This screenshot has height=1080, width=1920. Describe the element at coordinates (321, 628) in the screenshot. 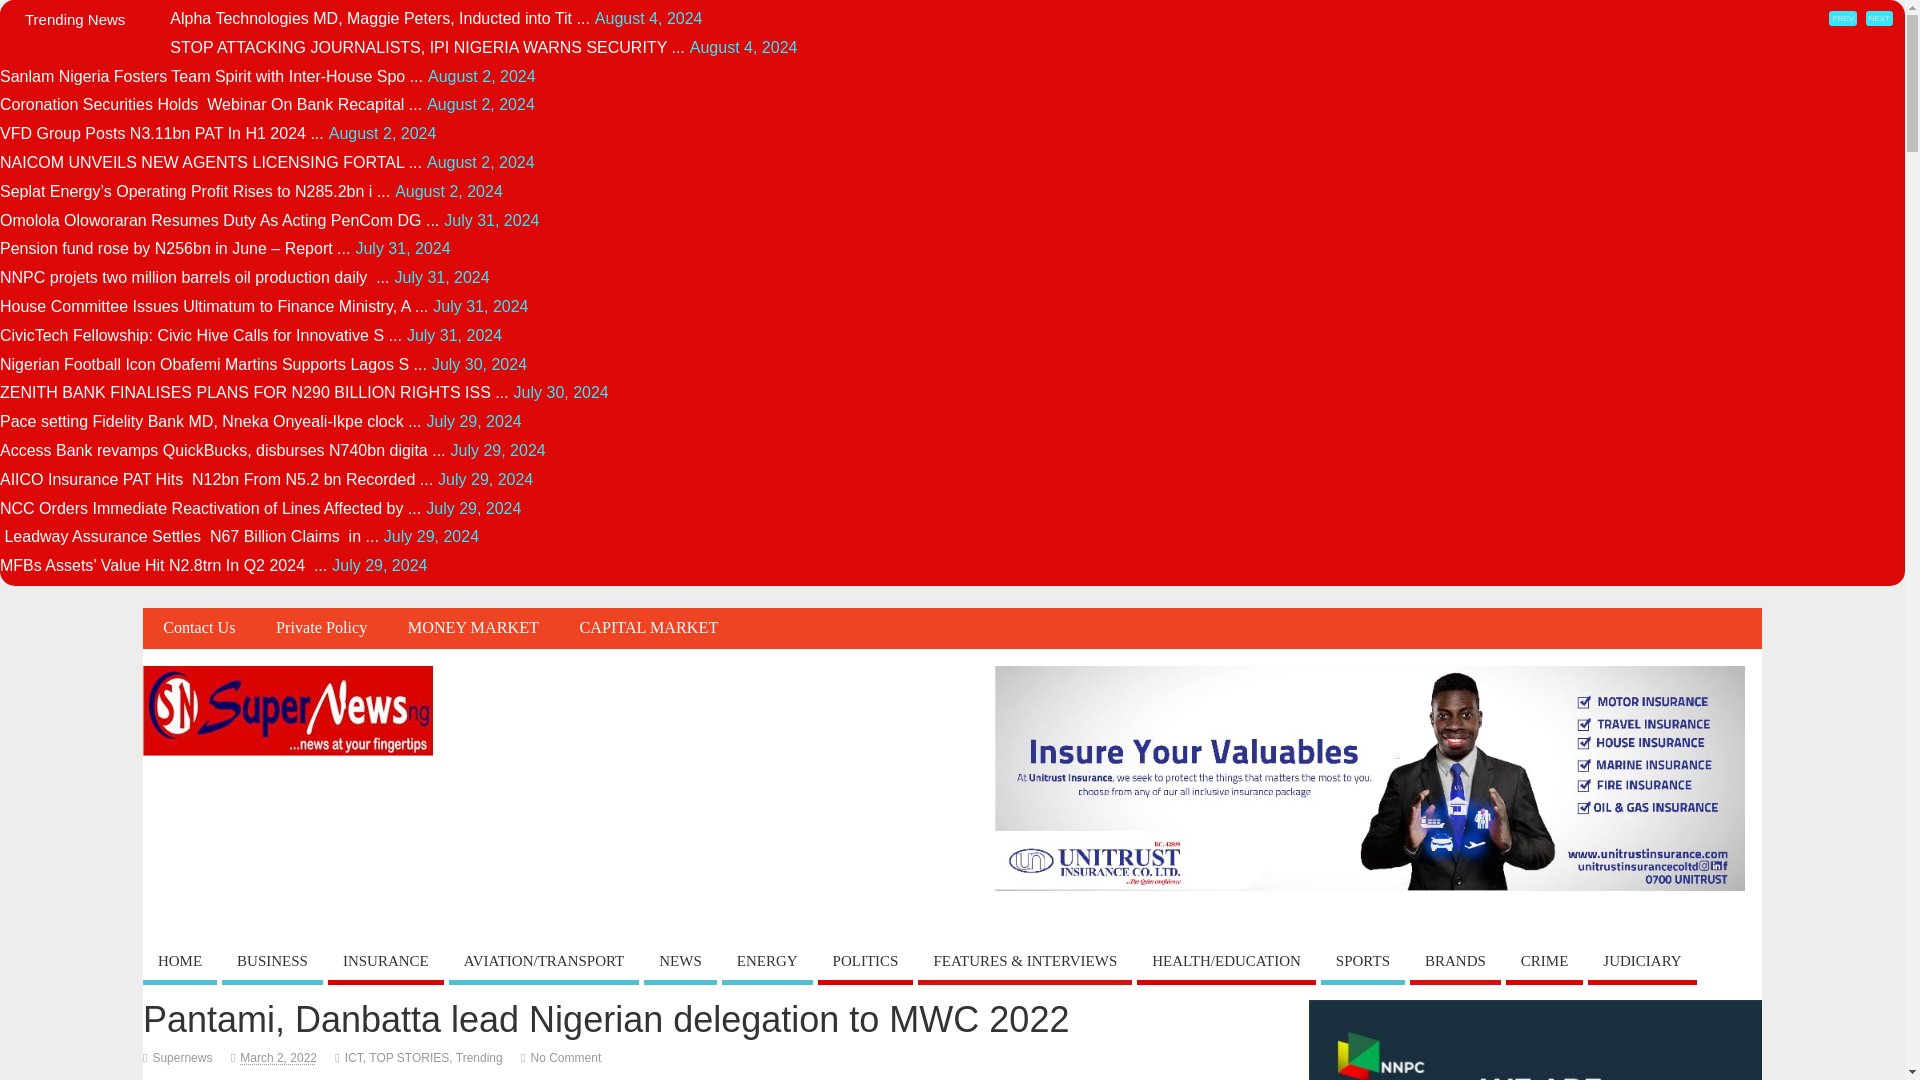

I see `Private Policy` at that location.